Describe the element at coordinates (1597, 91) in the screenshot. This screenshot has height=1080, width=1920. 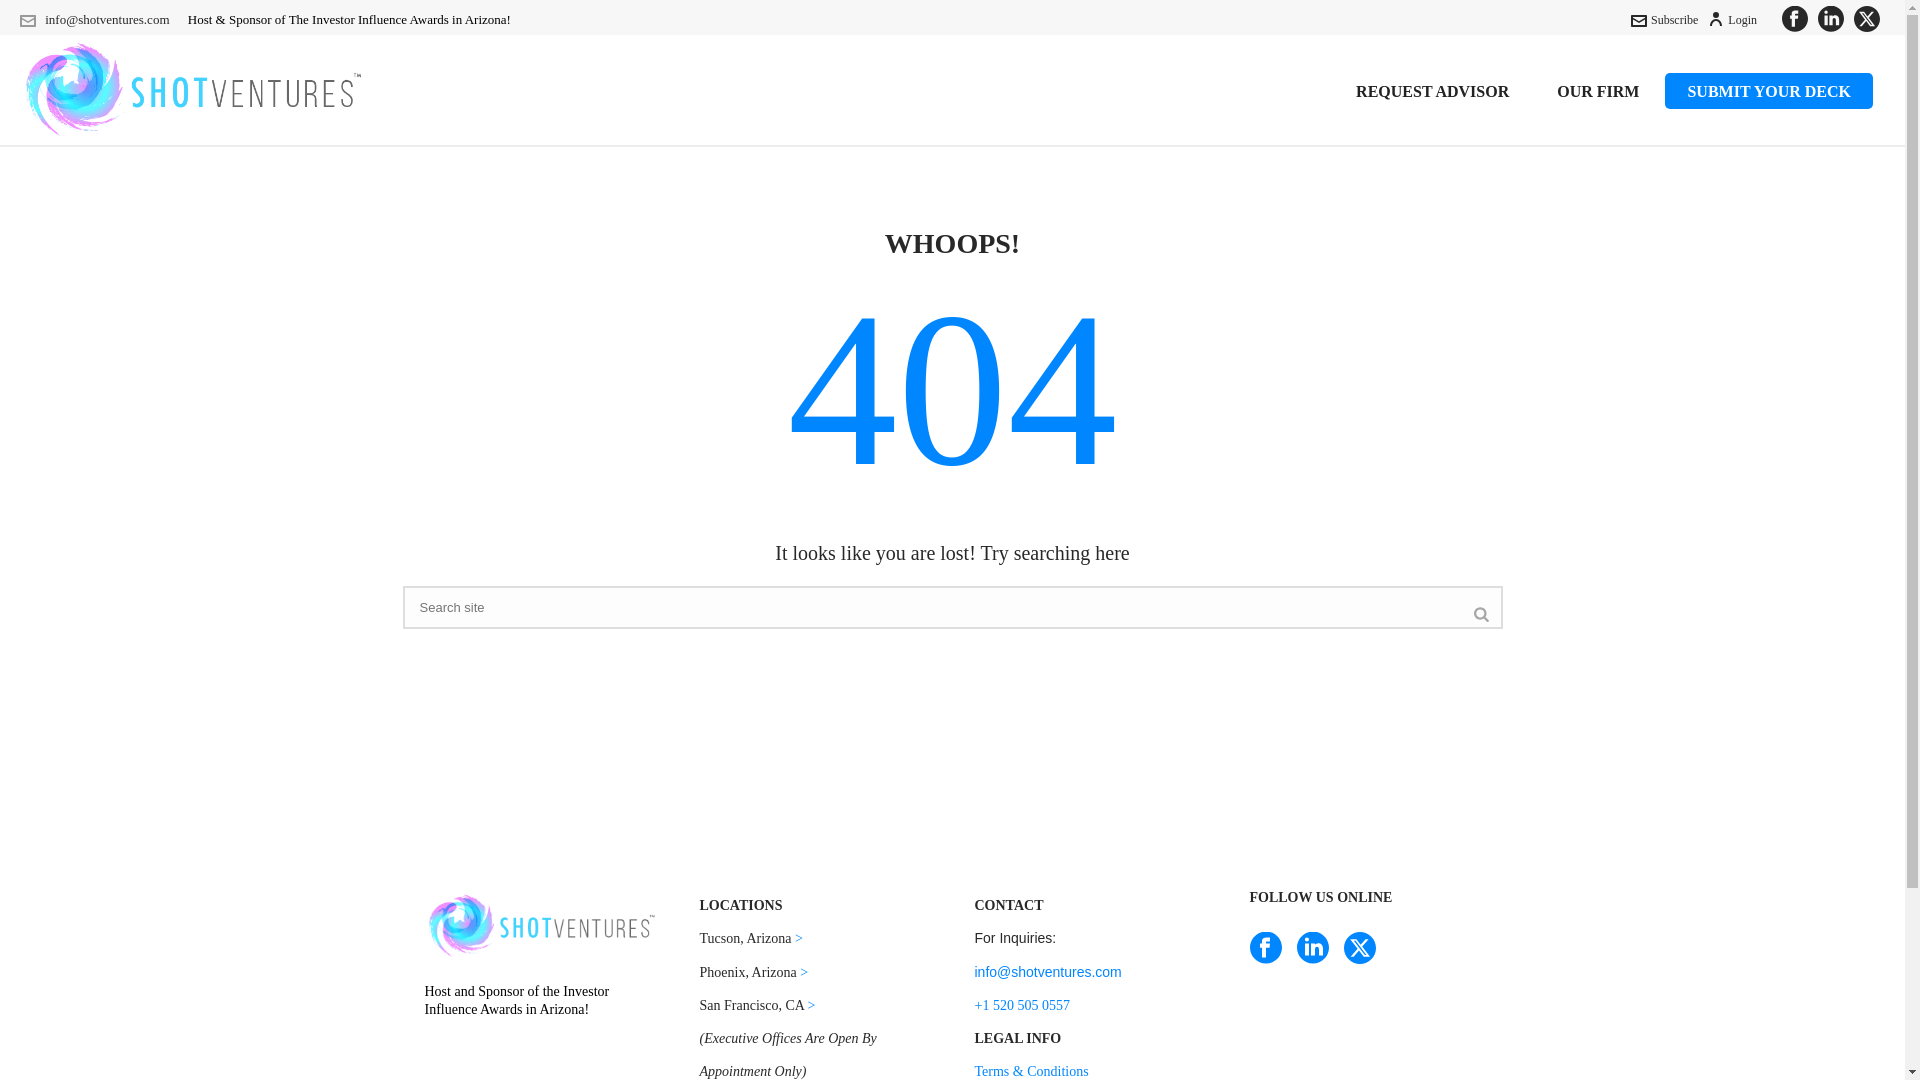
I see `OUR FIRM` at that location.